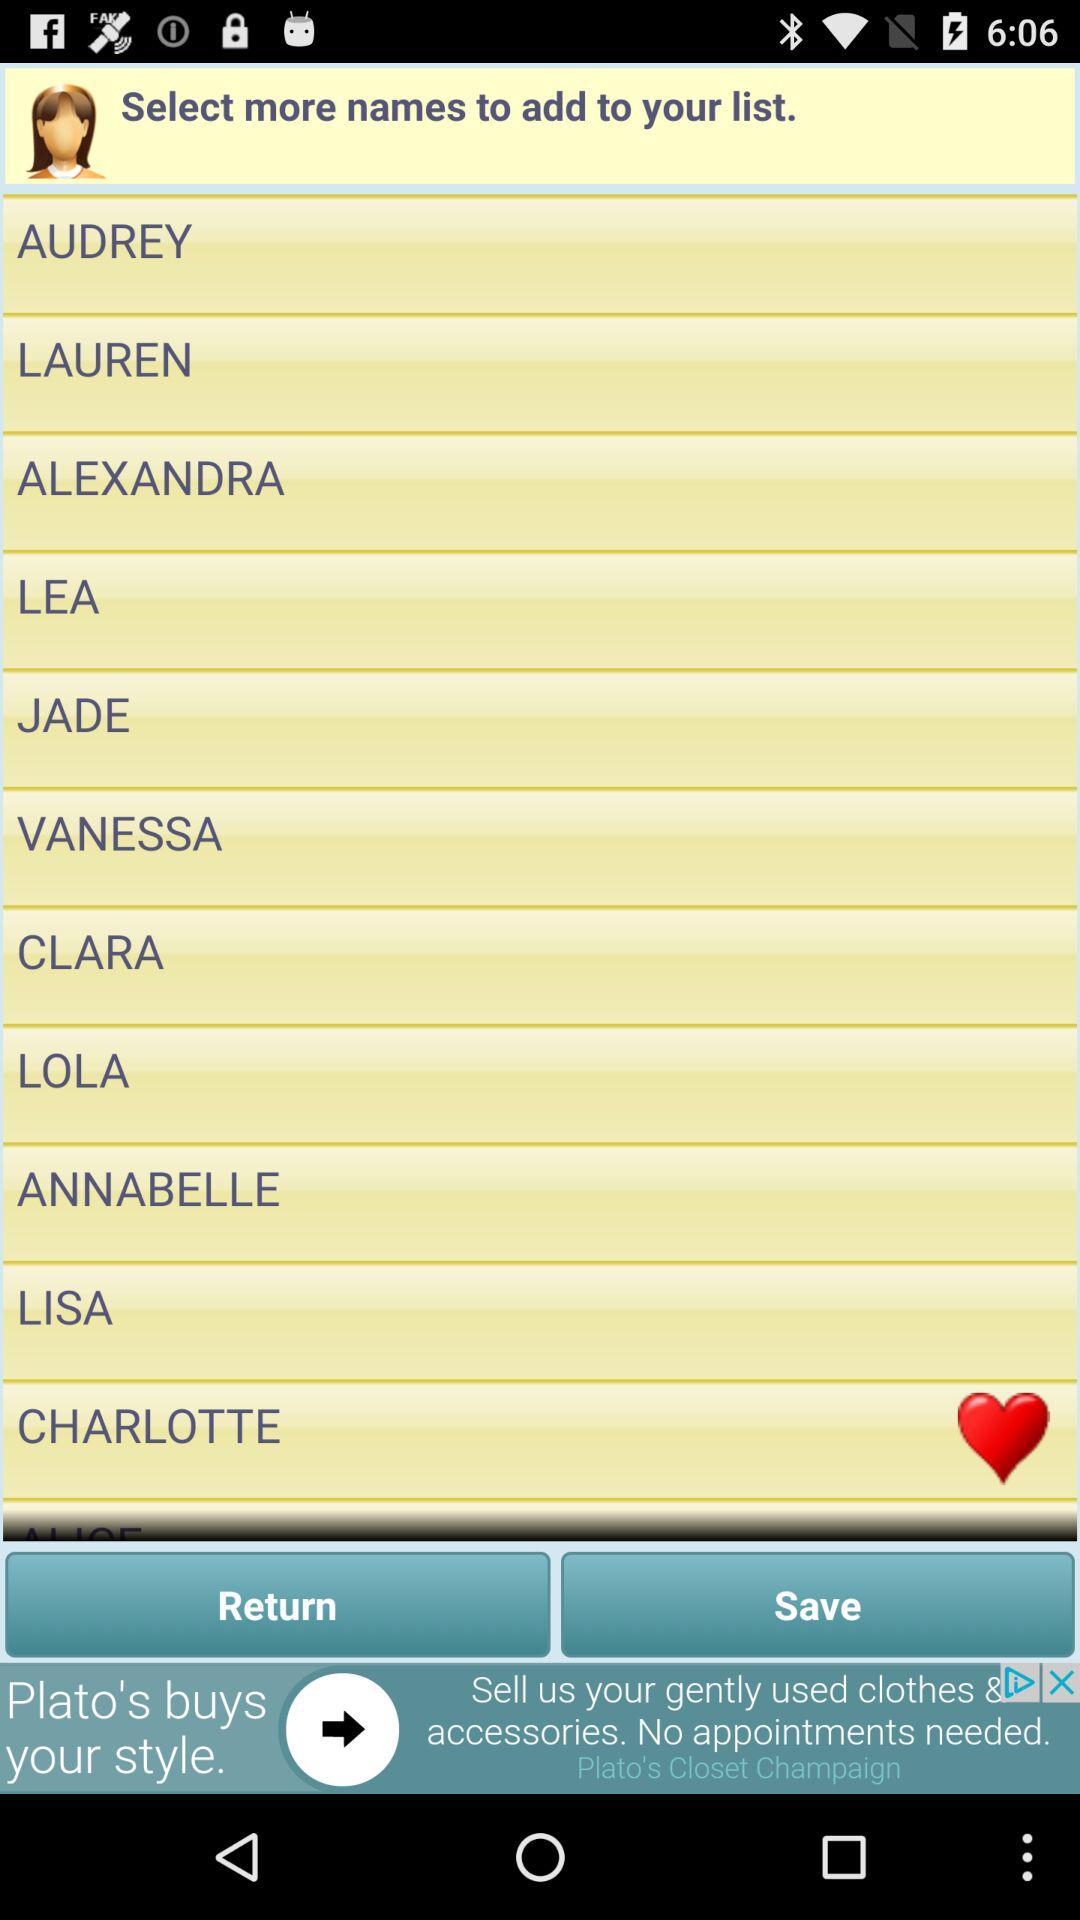 The width and height of the screenshot is (1080, 1920). What do you see at coordinates (1004, 490) in the screenshot?
I see `select name` at bounding box center [1004, 490].